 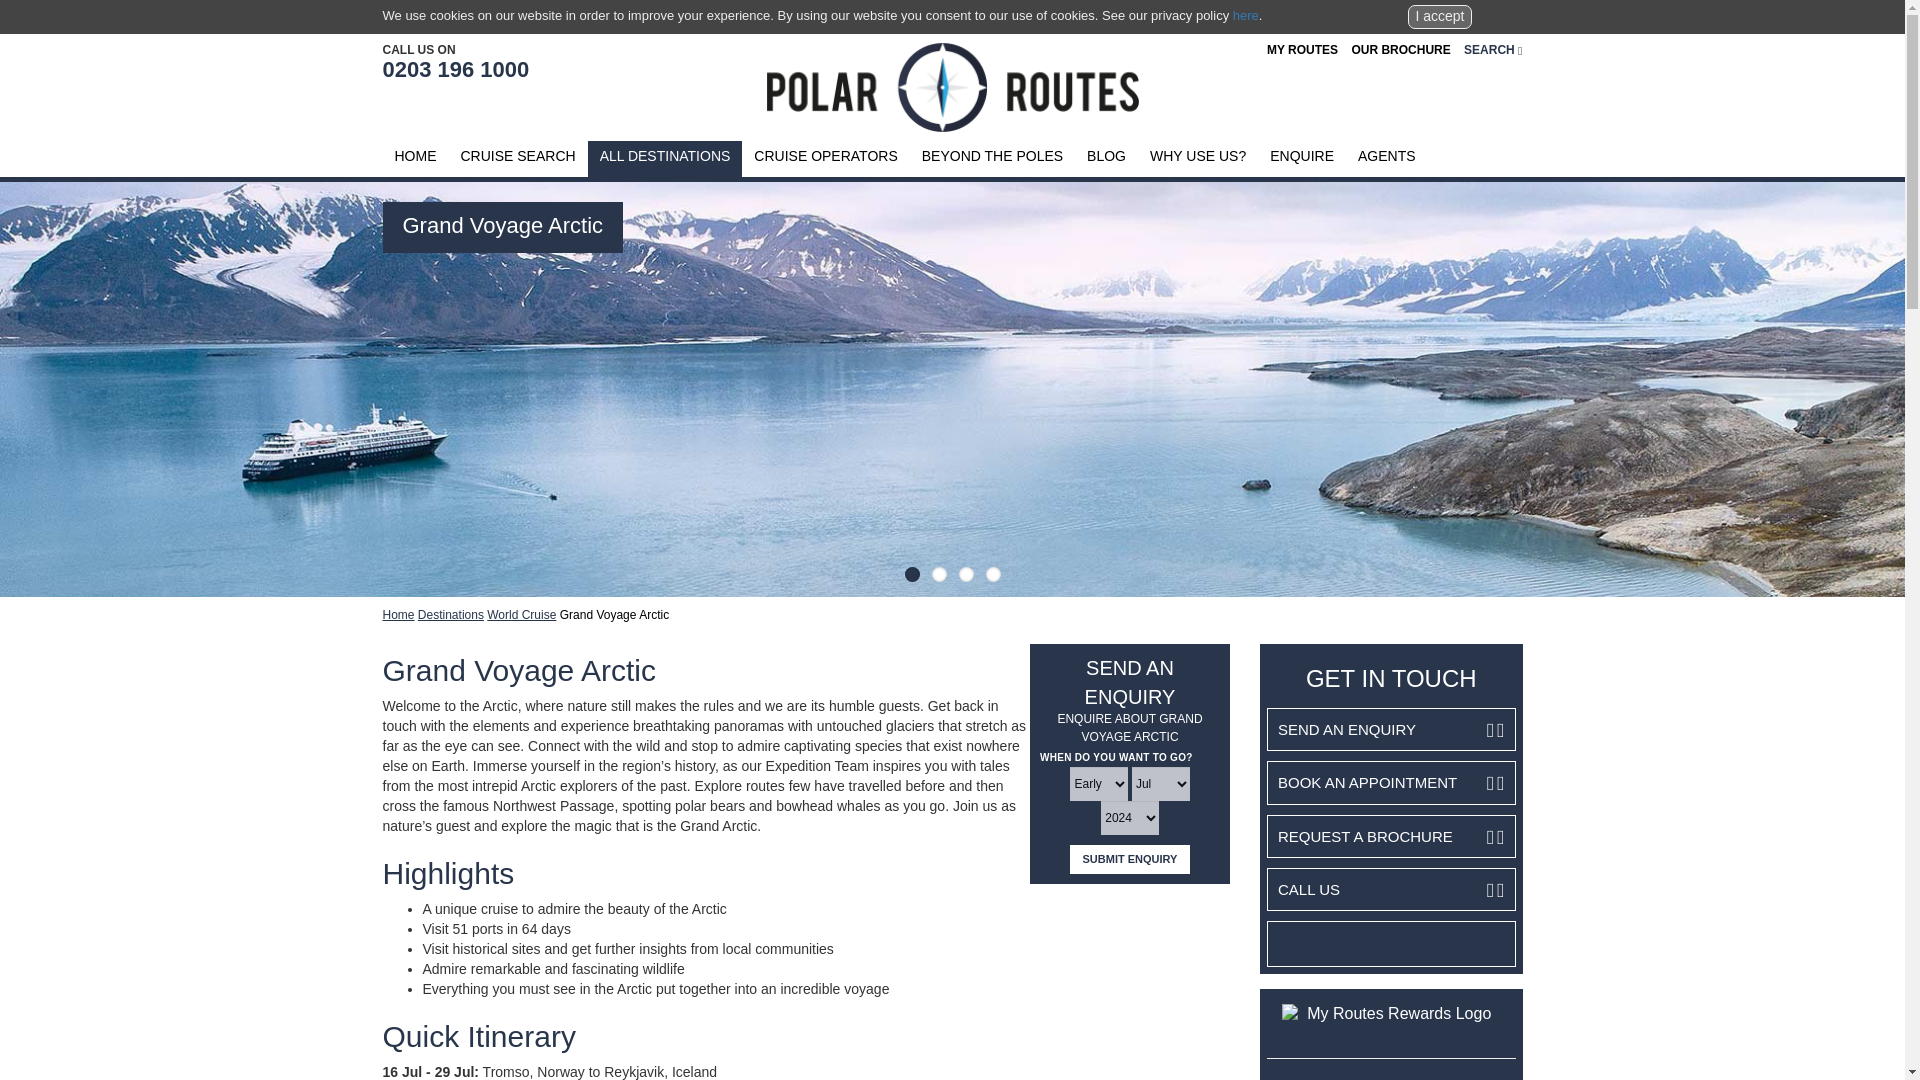 What do you see at coordinates (824, 159) in the screenshot?
I see `CRUISE OPERATORS` at bounding box center [824, 159].